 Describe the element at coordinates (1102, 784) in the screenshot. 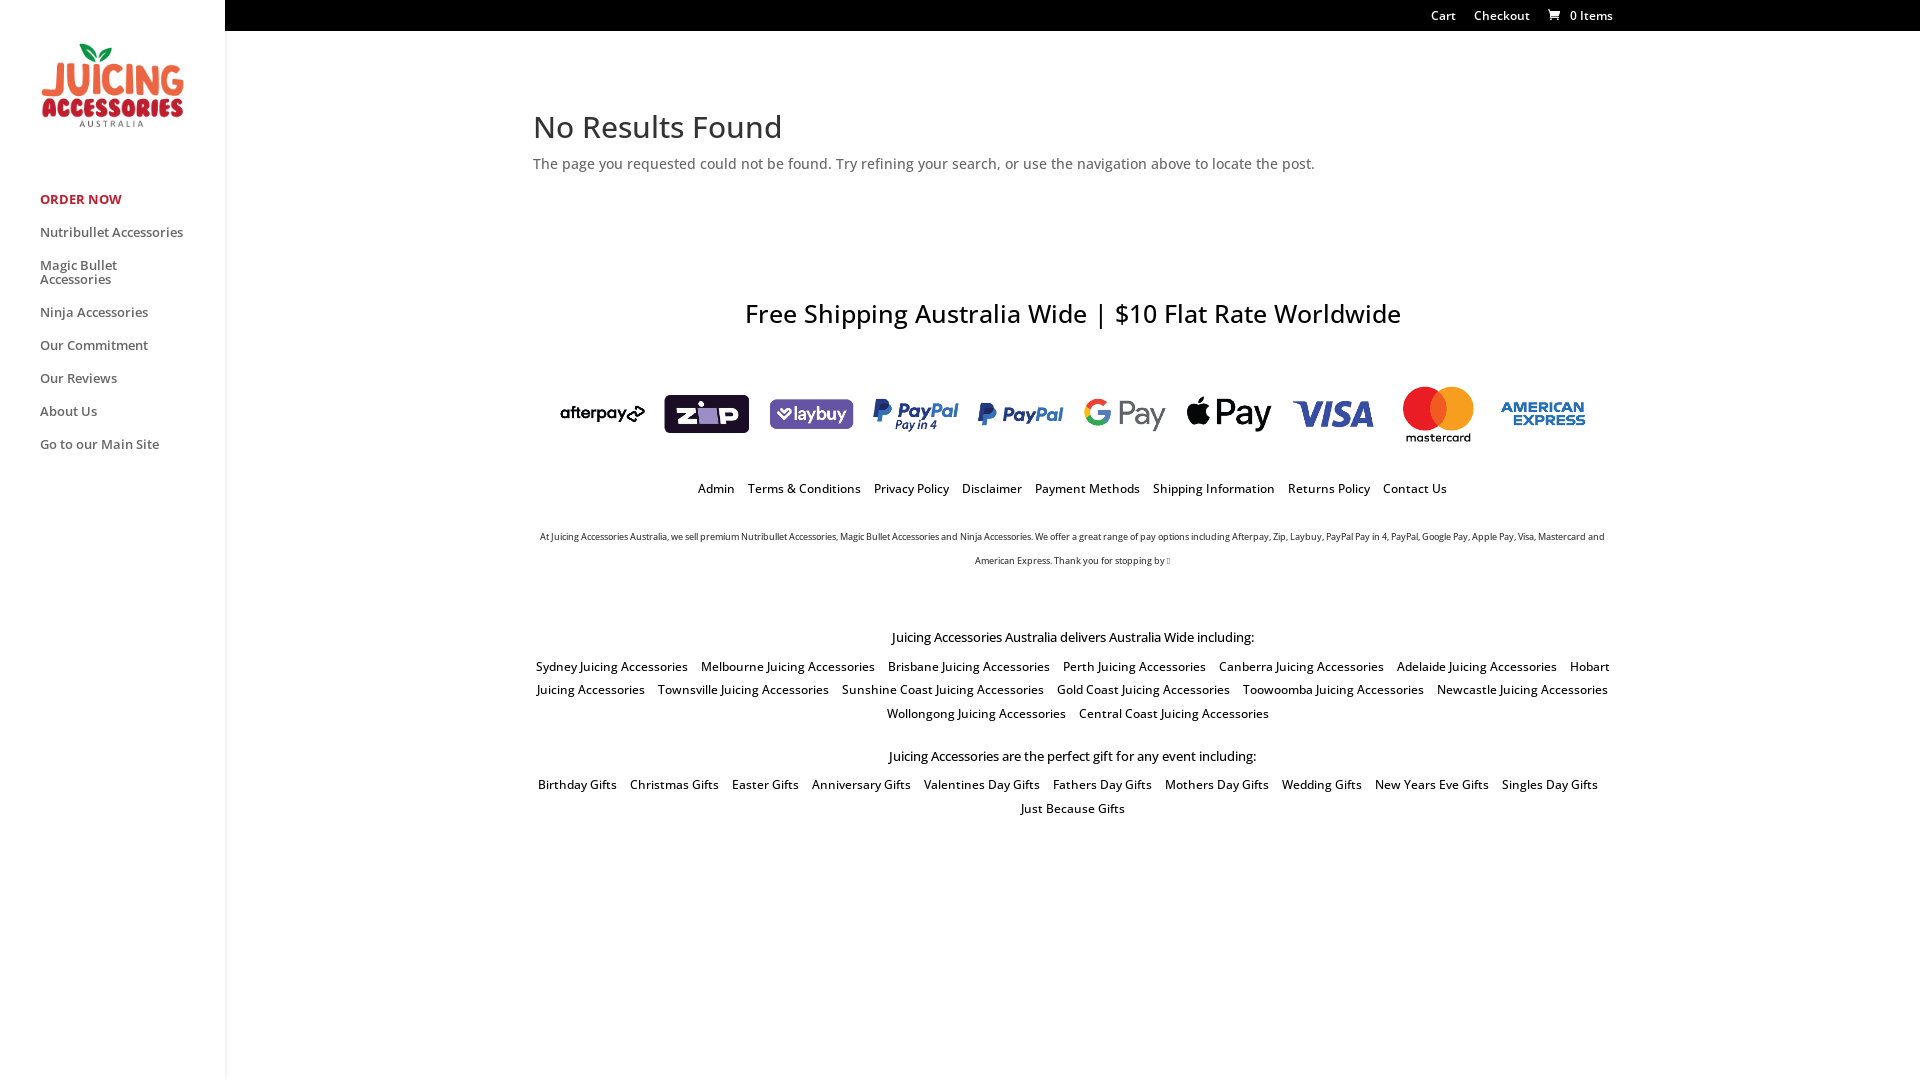

I see `Fathers Day Gifts` at that location.